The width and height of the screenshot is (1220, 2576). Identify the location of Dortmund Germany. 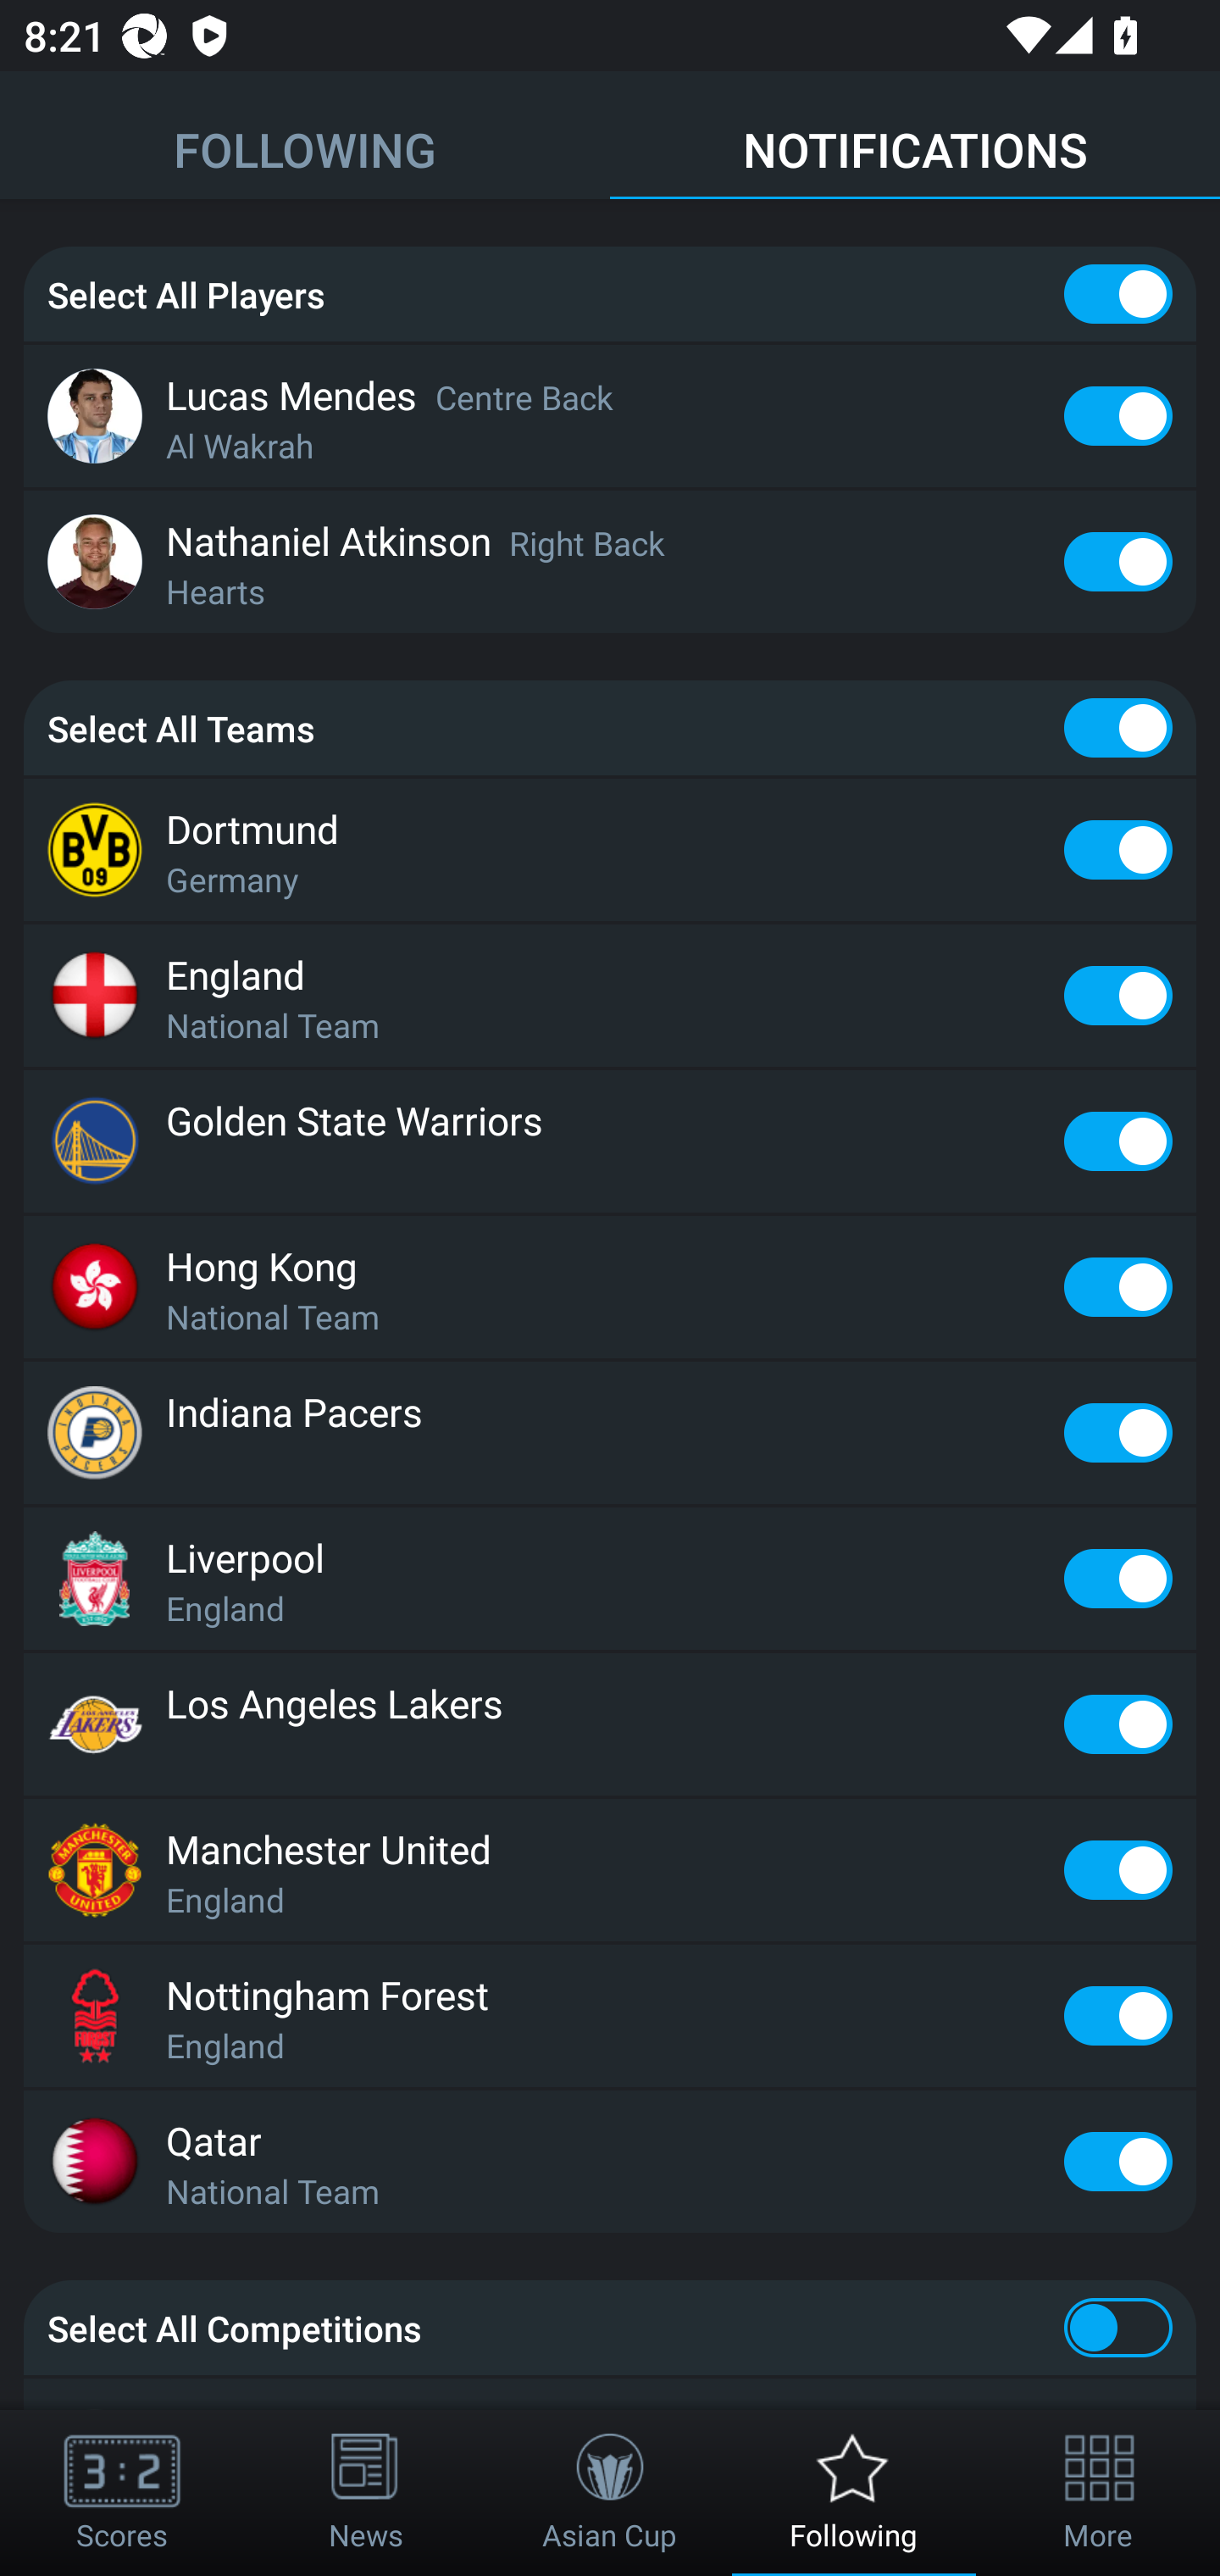
(610, 850).